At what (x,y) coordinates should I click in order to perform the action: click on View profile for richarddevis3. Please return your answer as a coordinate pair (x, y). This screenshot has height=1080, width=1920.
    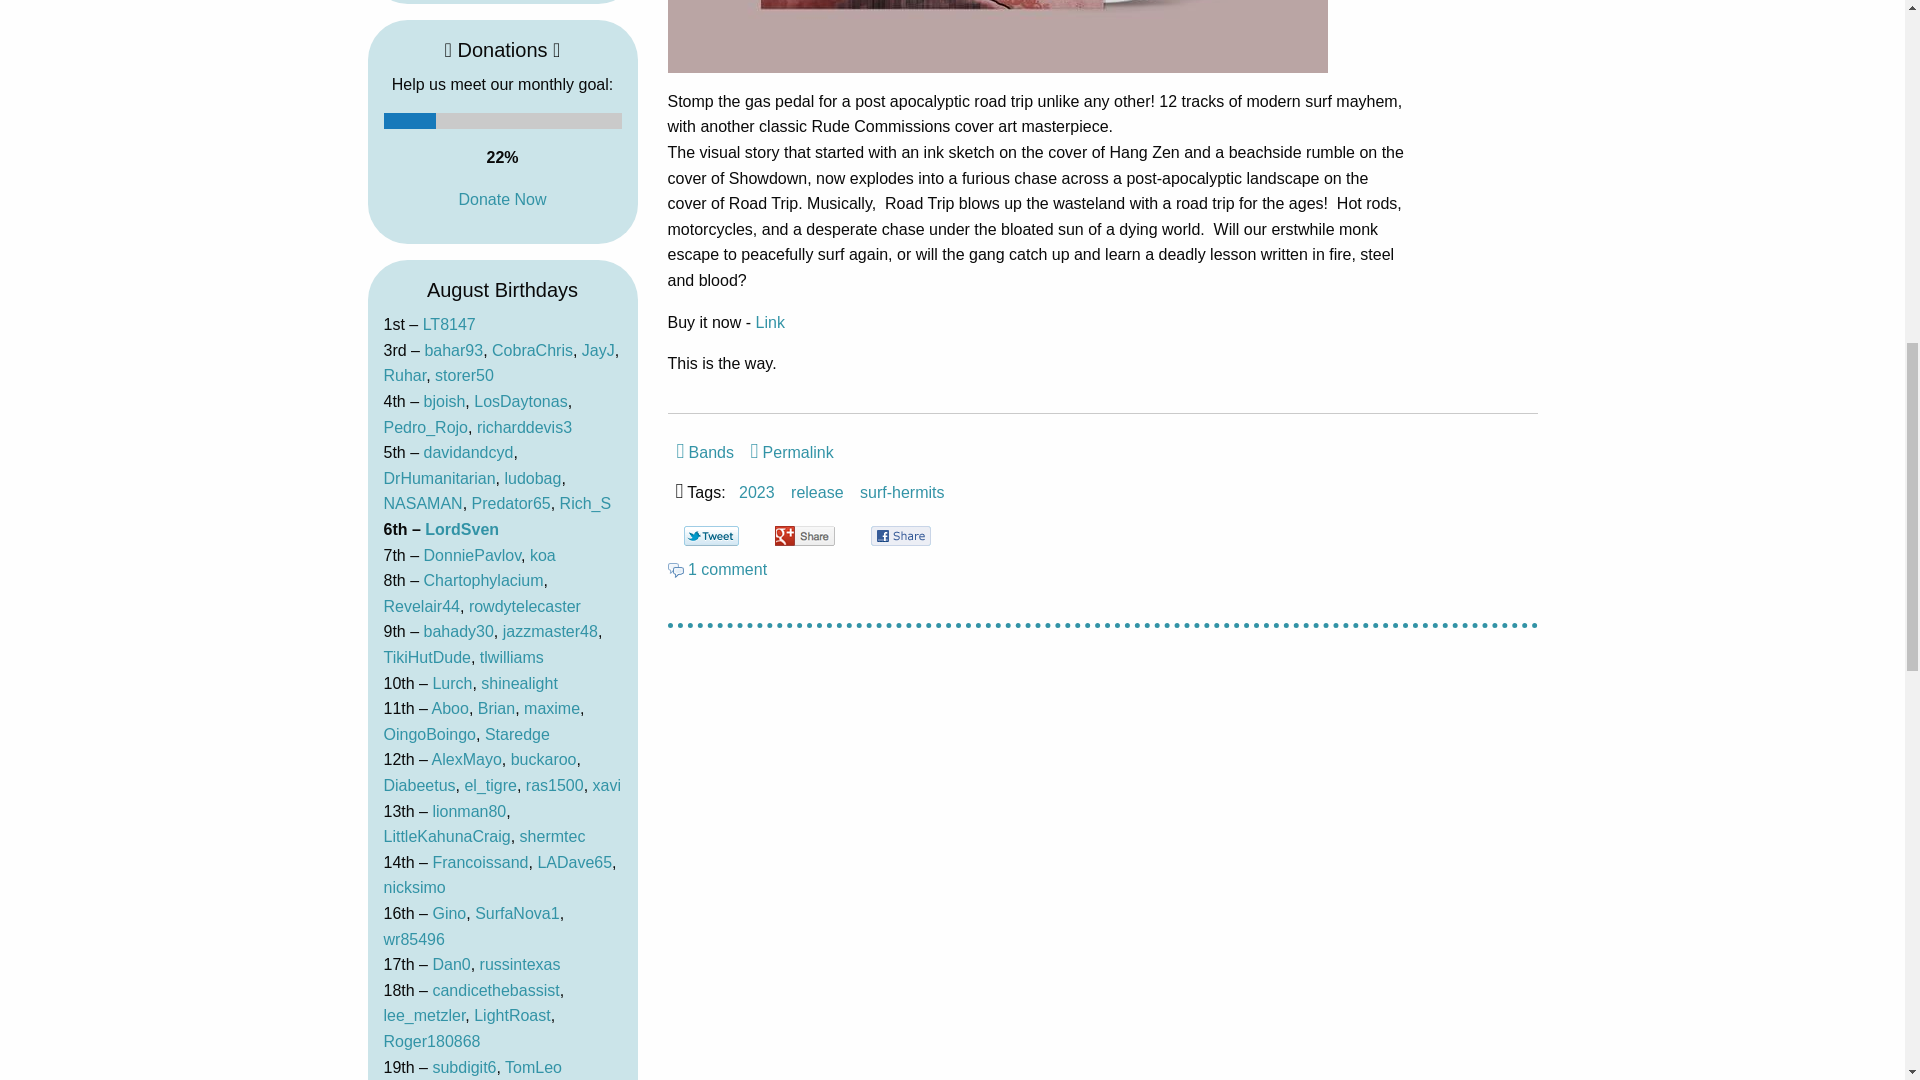
    Looking at the image, I should click on (524, 428).